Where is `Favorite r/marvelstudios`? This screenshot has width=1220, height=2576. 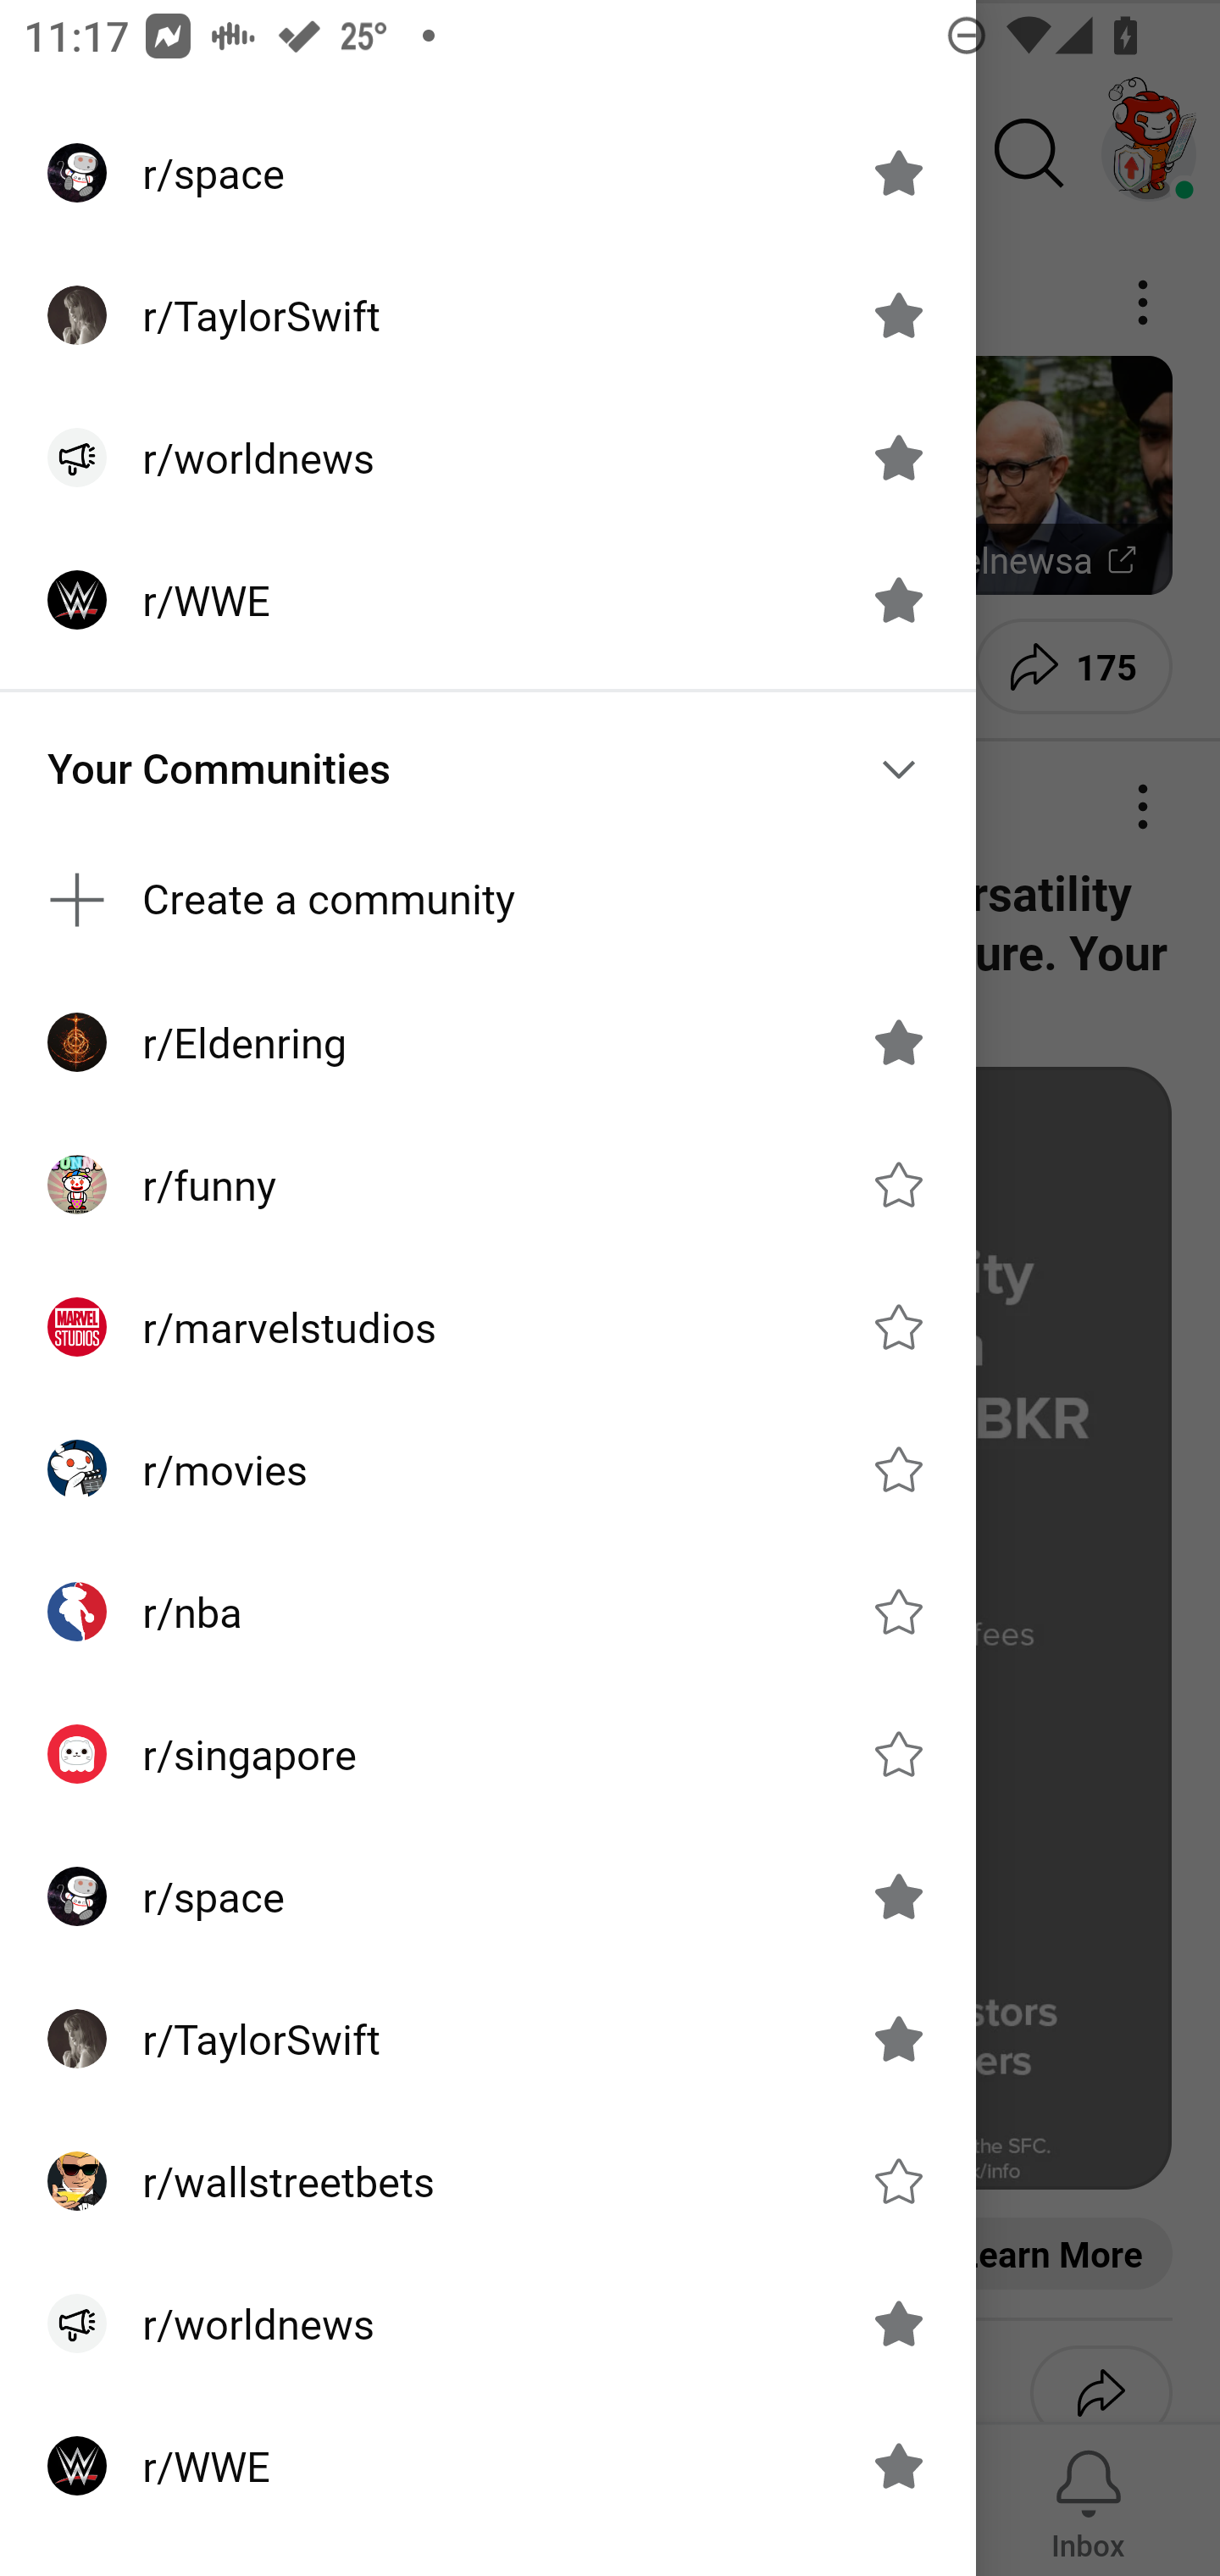
Favorite r/marvelstudios is located at coordinates (898, 1326).